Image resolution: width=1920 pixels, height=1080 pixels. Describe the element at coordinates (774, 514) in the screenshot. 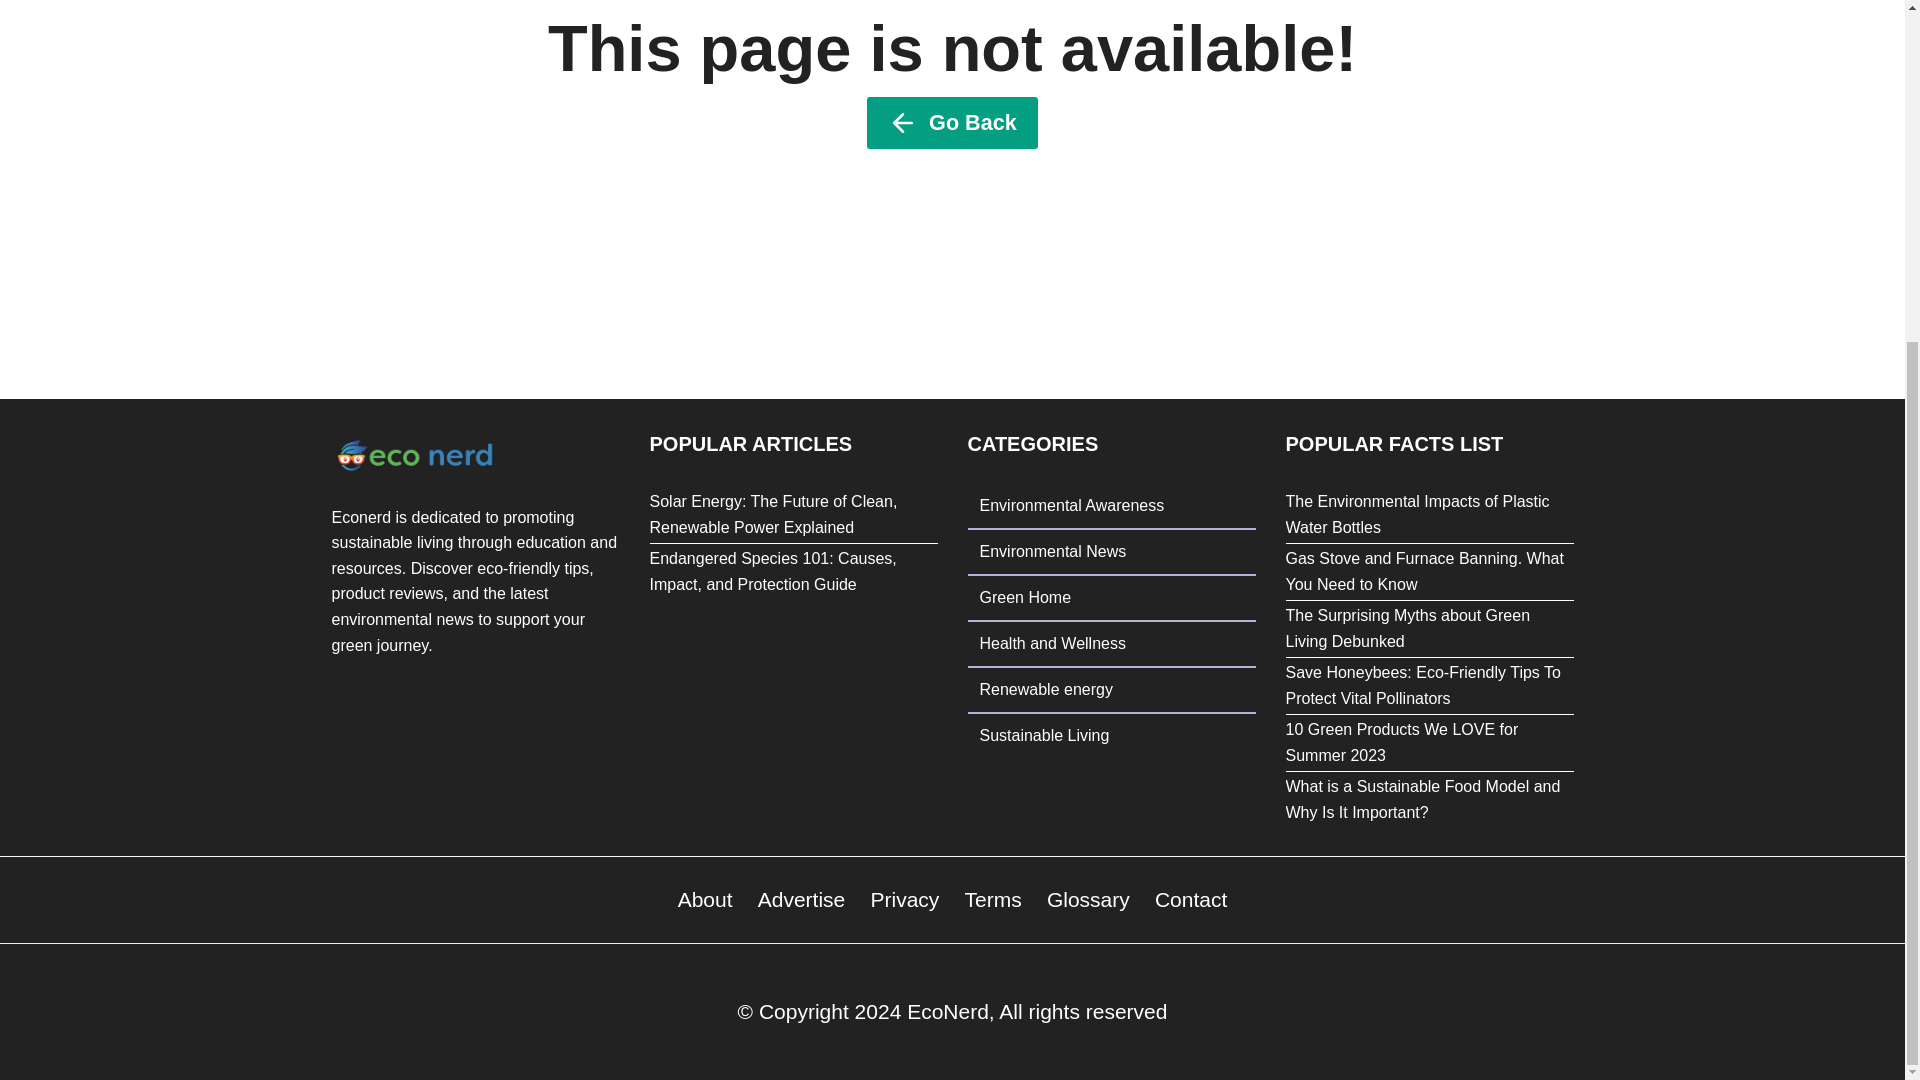

I see `Solar Energy: The Future of Clean, Renewable Power Explained` at that location.